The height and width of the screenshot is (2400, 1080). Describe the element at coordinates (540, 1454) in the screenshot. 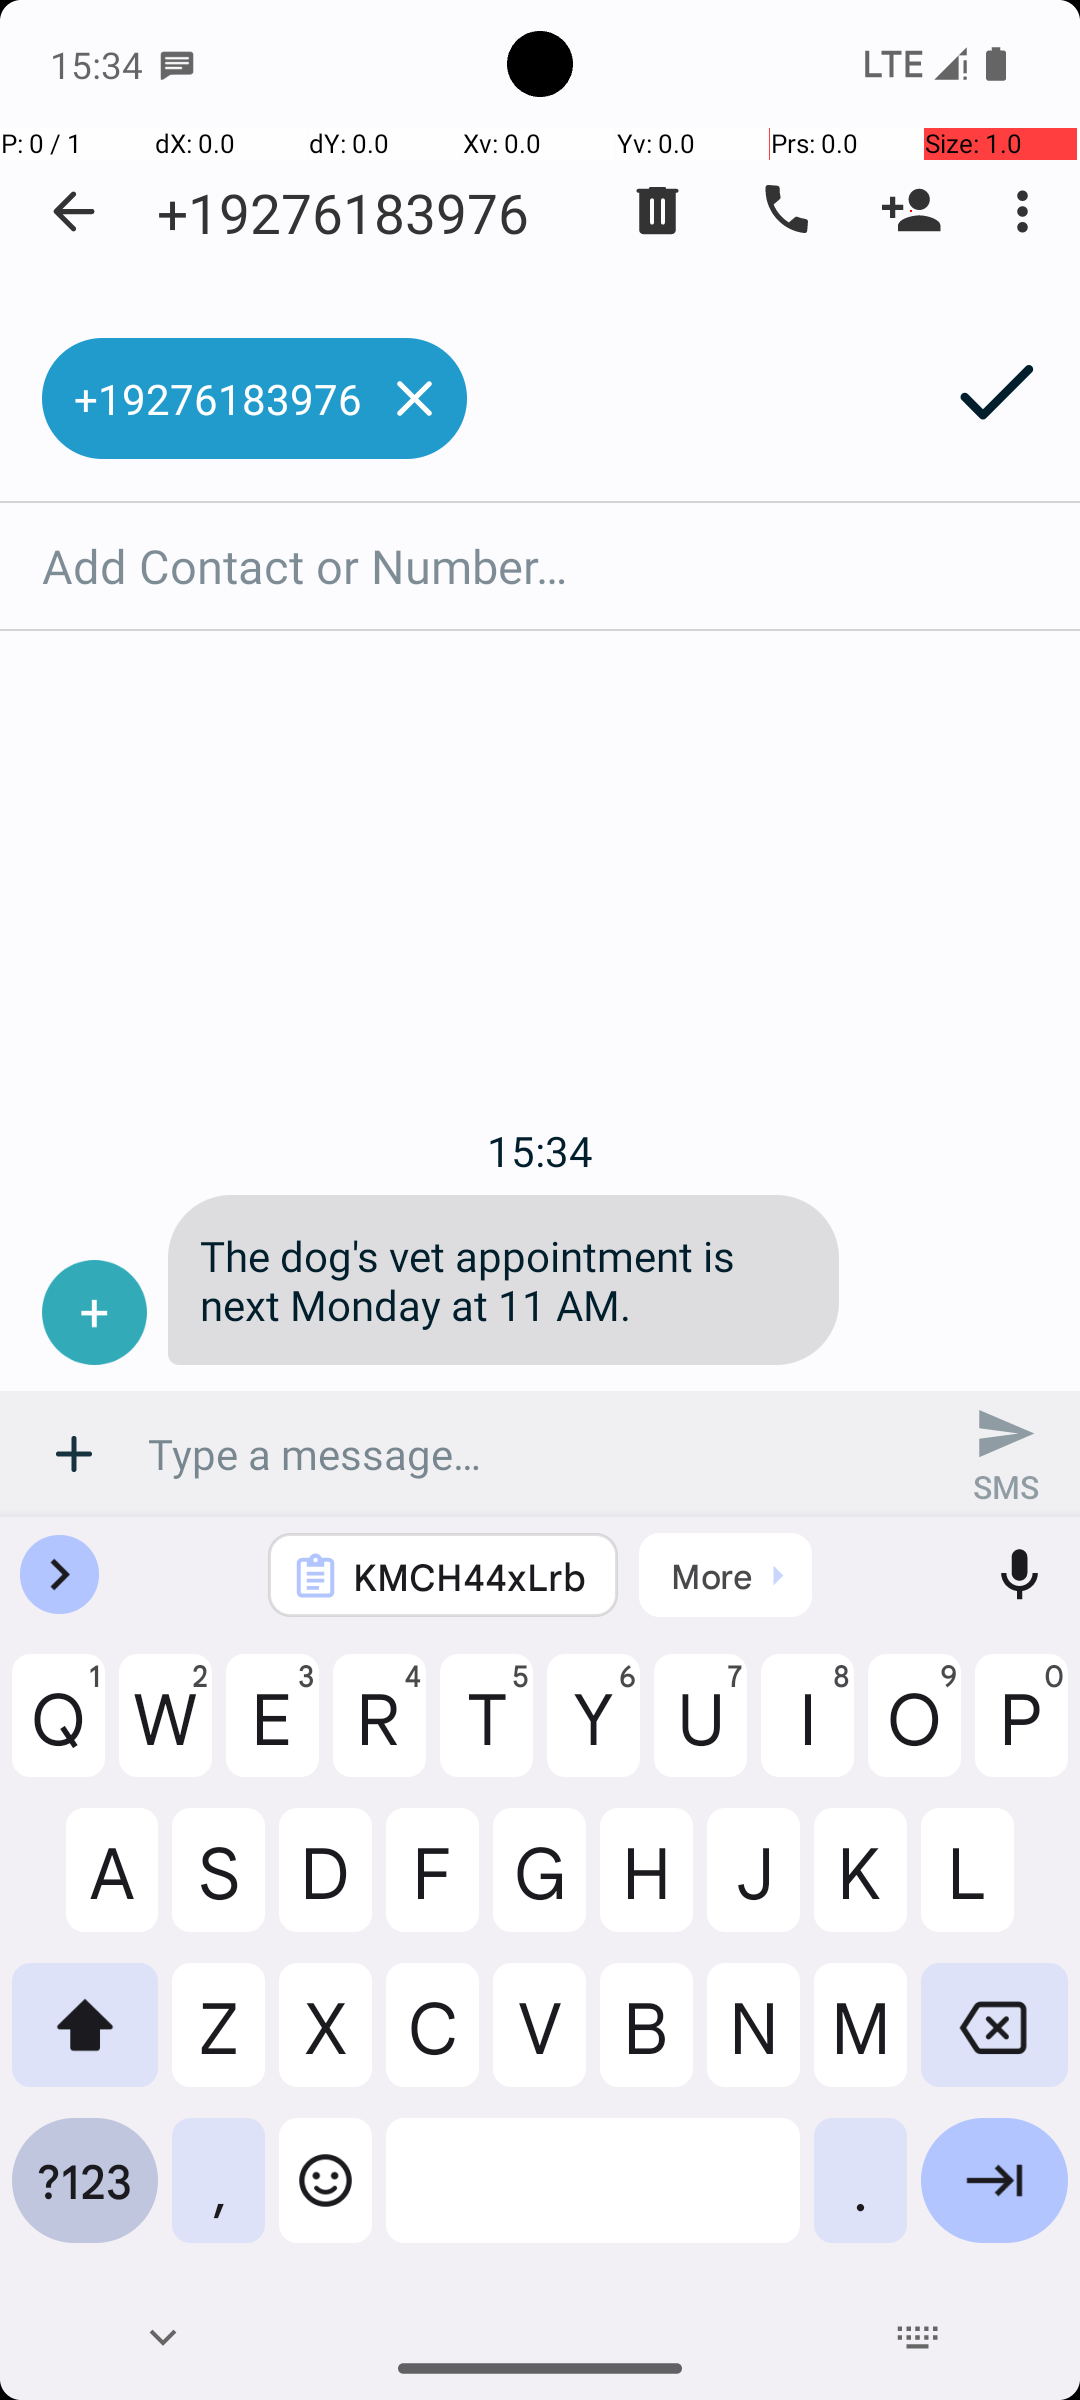

I see `Type a message…` at that location.